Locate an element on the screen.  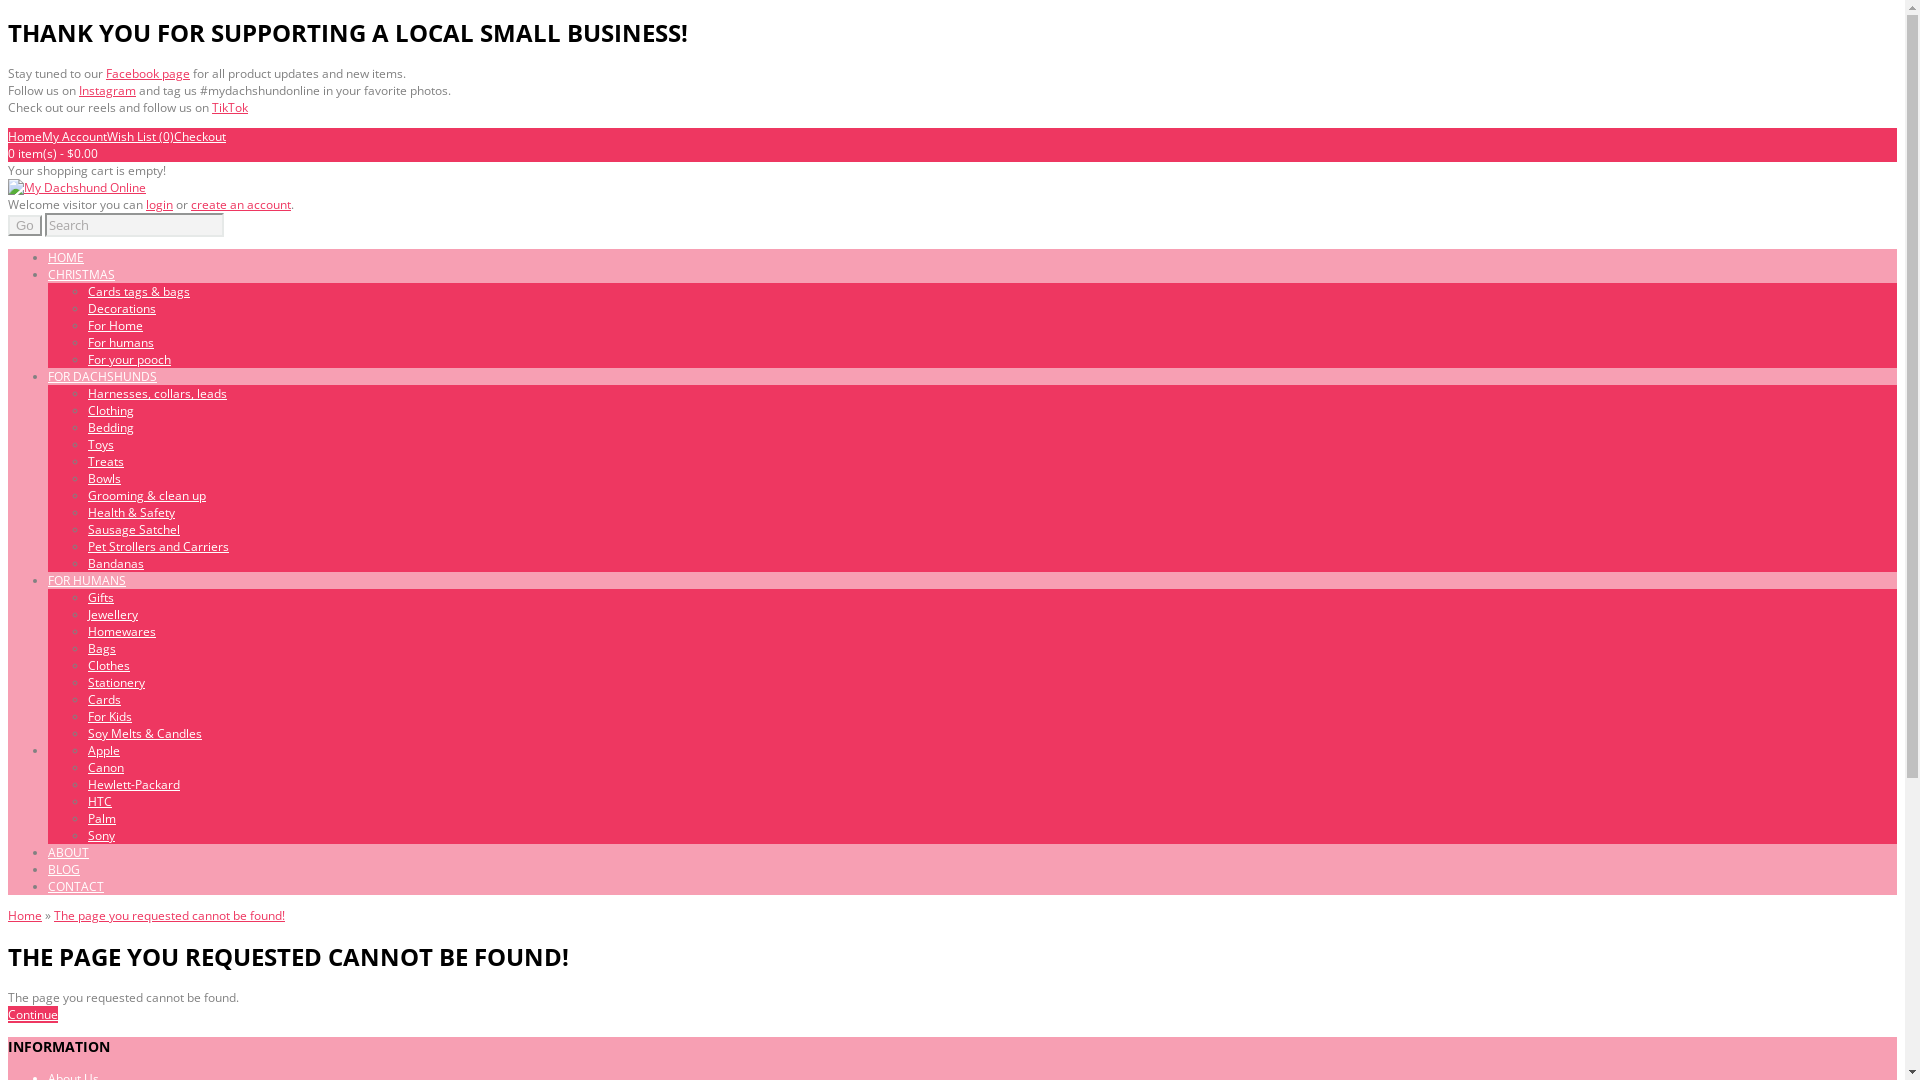
Grooming & clean up is located at coordinates (147, 496).